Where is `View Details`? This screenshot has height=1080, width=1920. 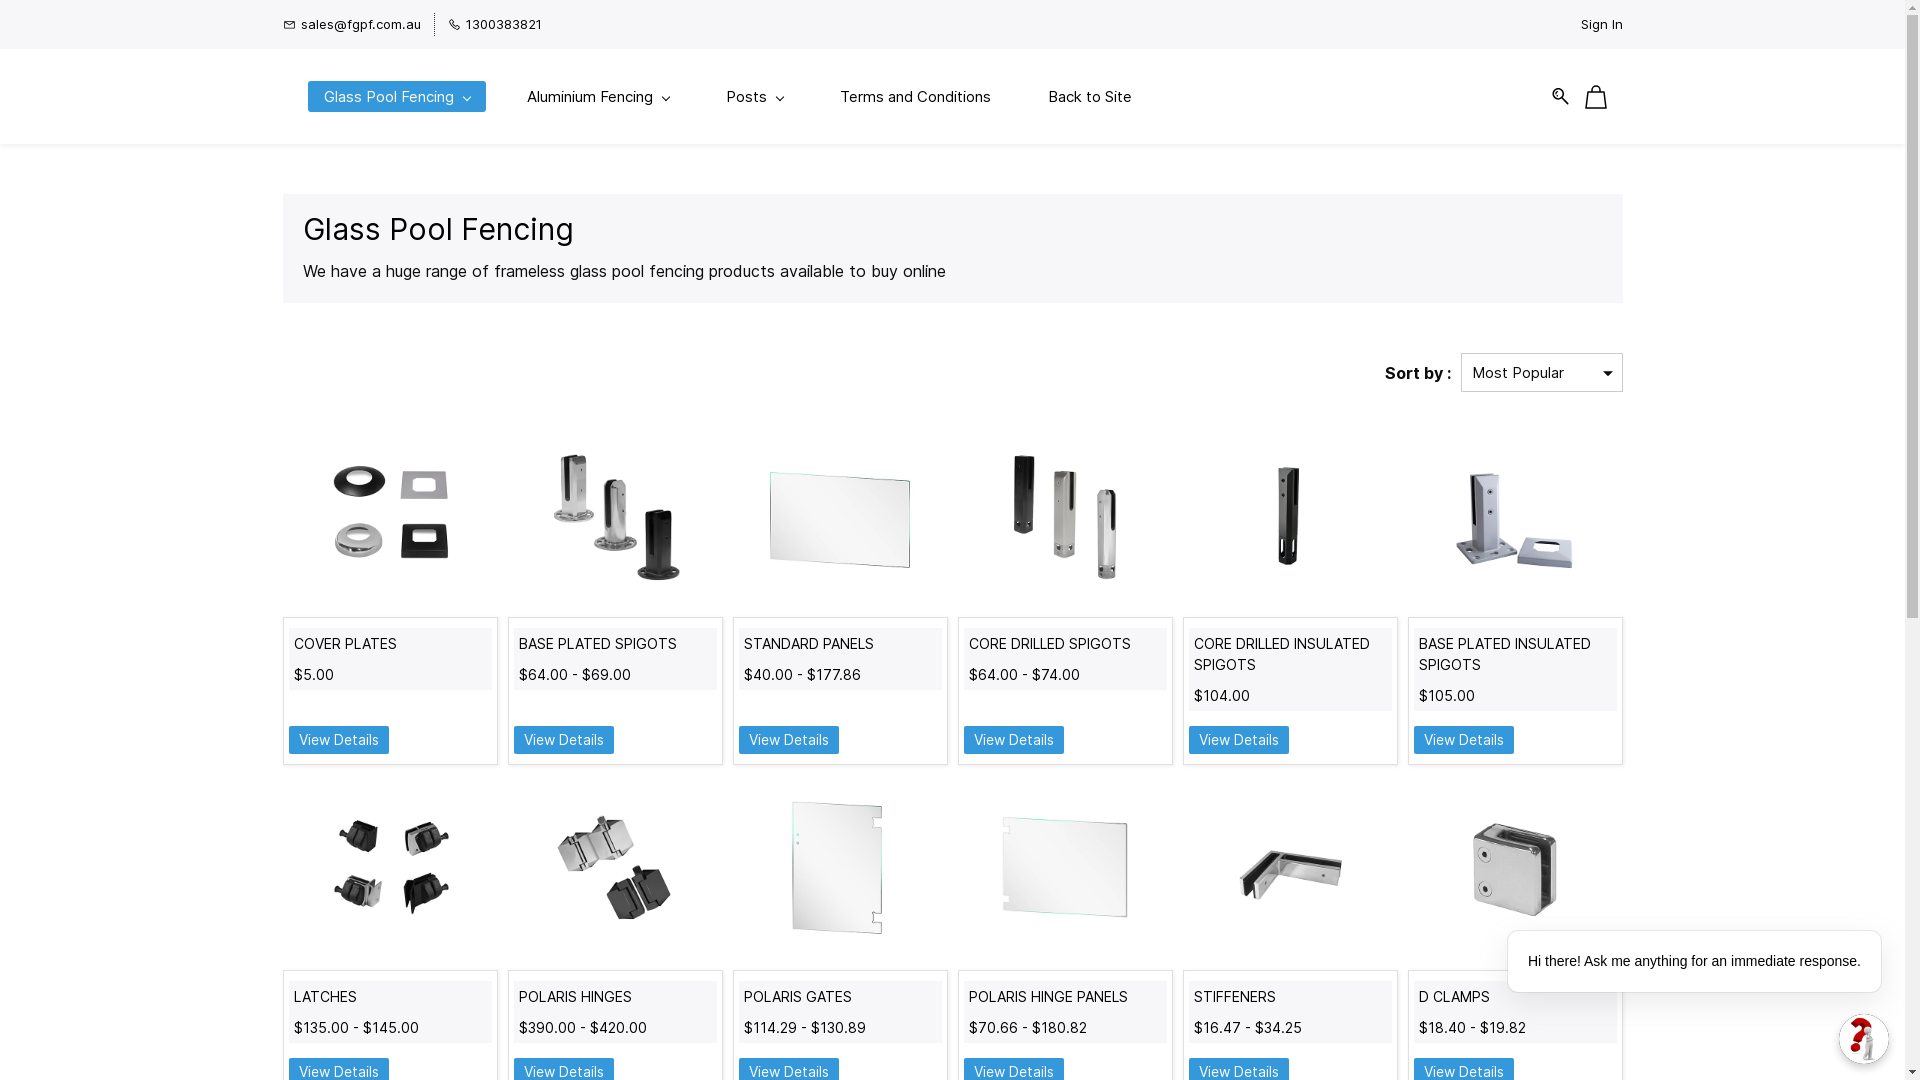
View Details is located at coordinates (1014, 740).